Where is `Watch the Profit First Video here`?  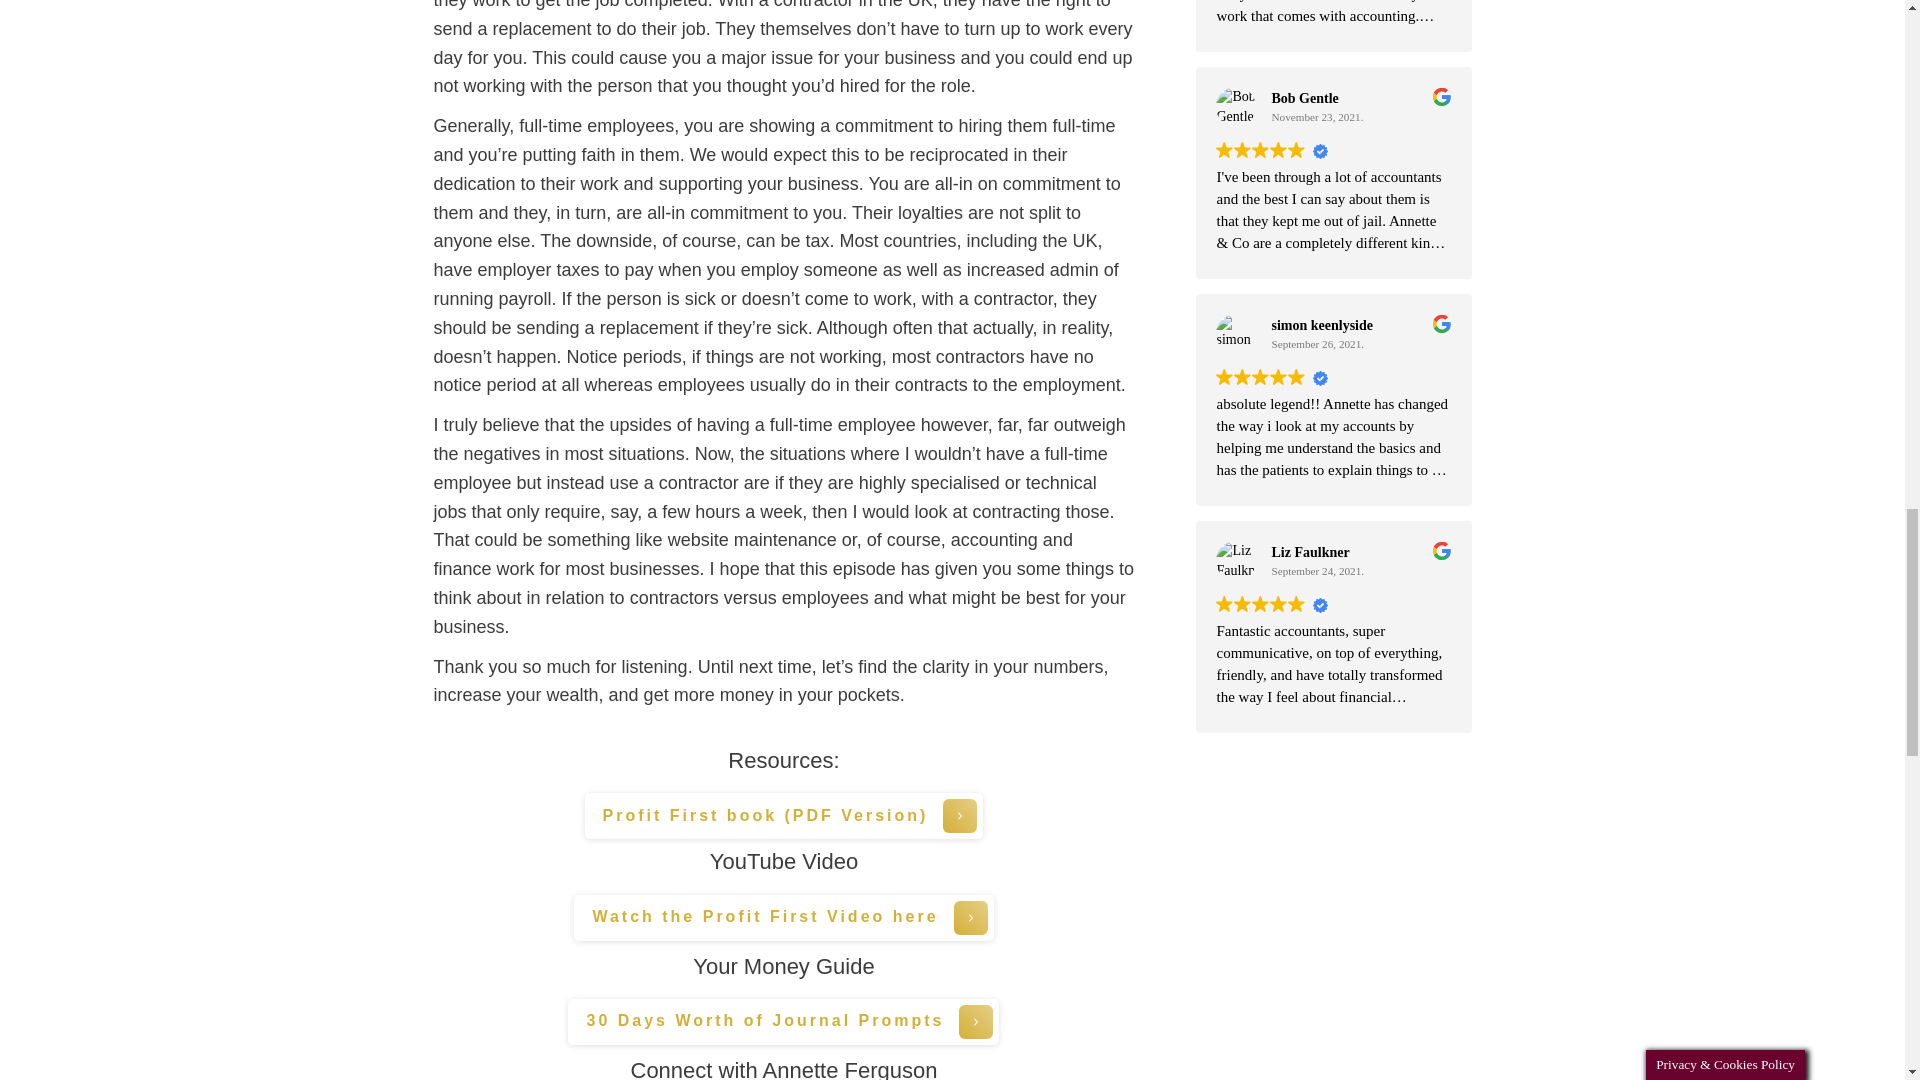 Watch the Profit First Video here is located at coordinates (783, 918).